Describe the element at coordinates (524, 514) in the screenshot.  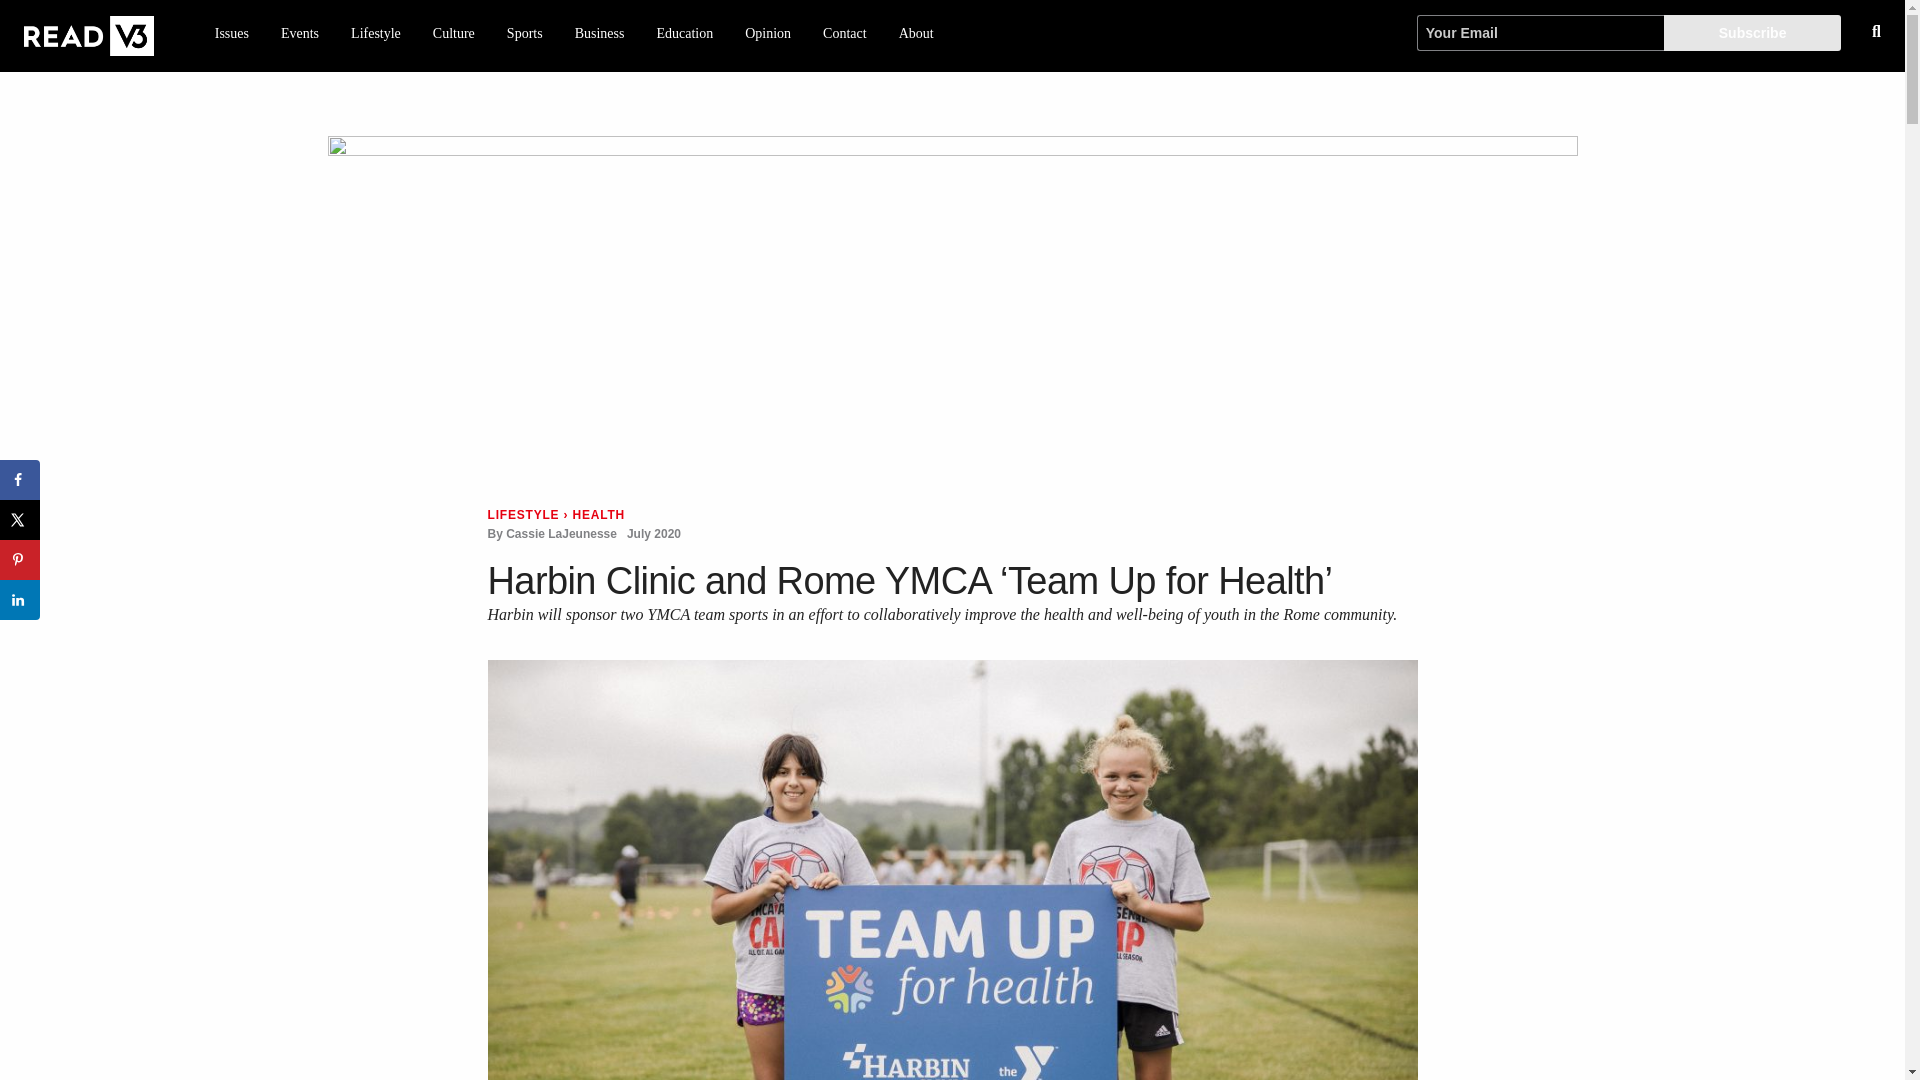
I see `LIFESTYLE` at that location.